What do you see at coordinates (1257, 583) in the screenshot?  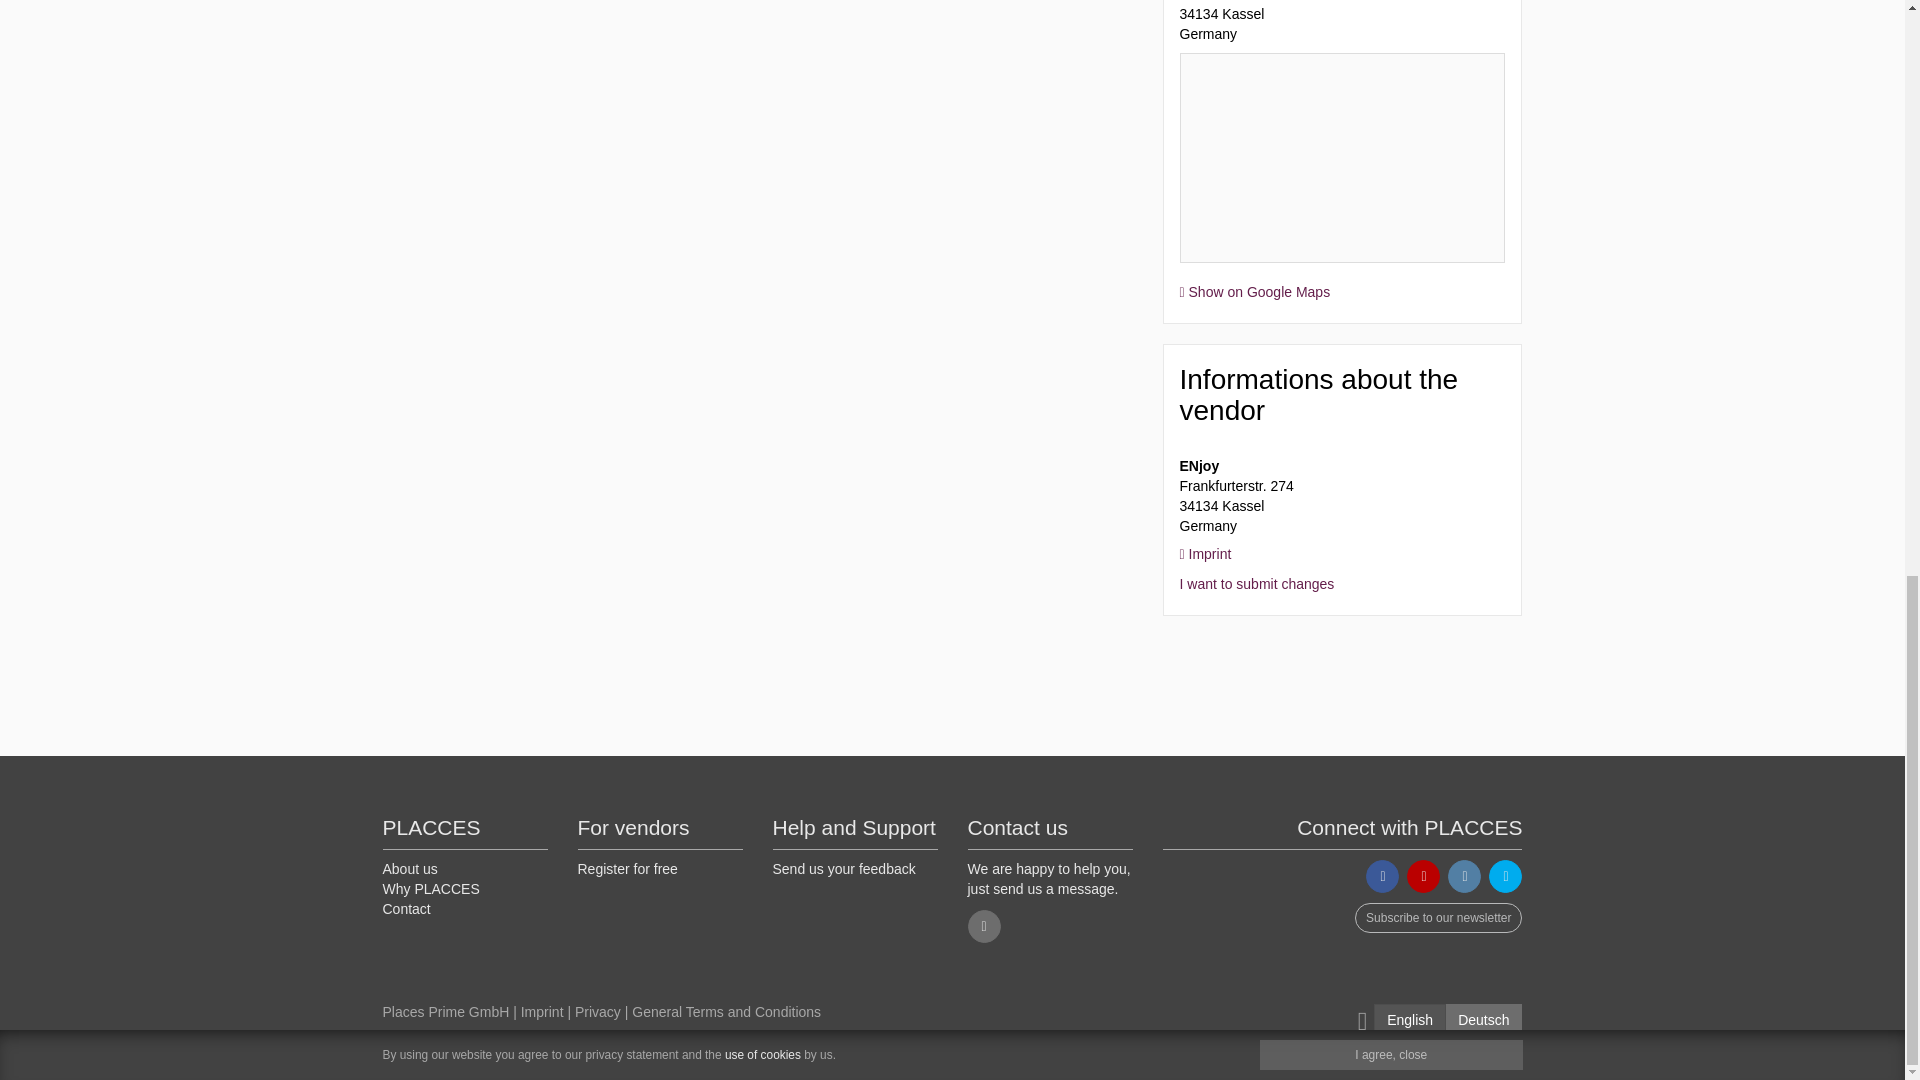 I see `I want to submit changes` at bounding box center [1257, 583].